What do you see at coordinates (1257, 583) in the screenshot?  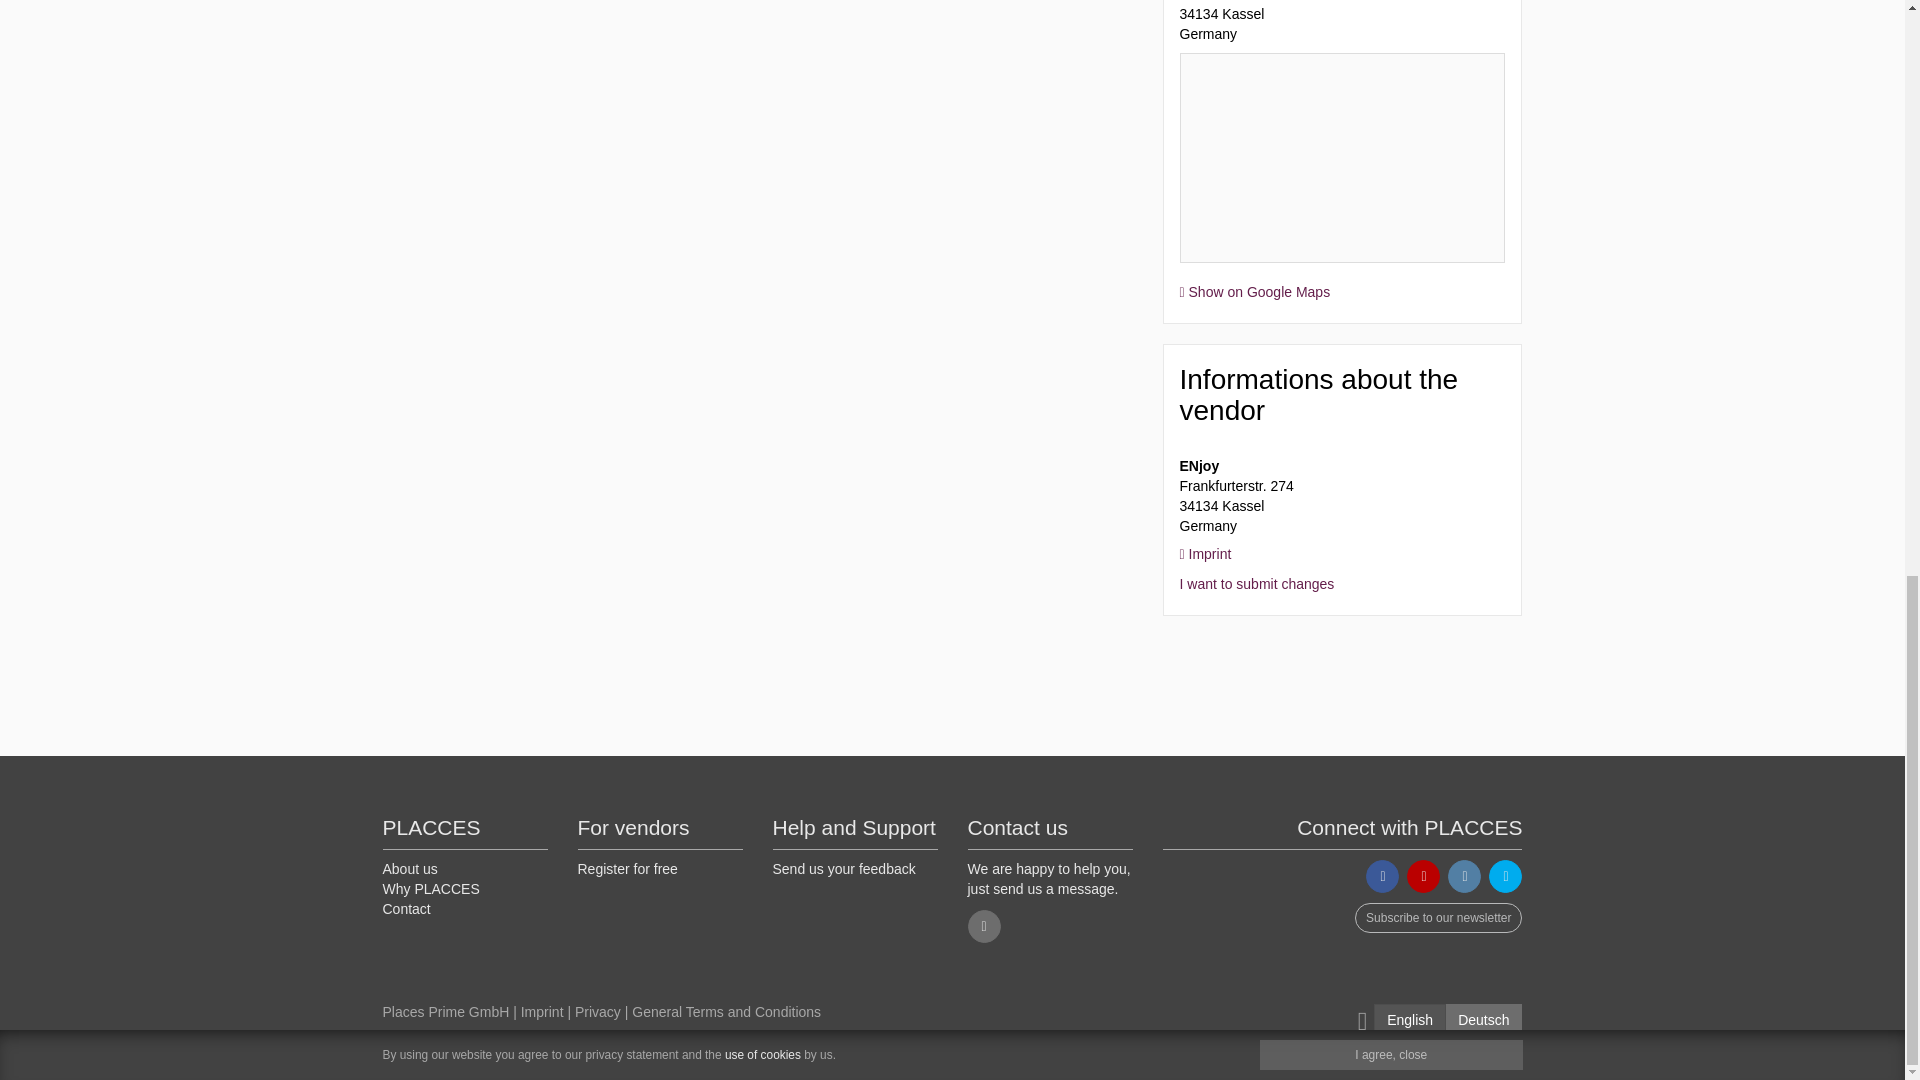 I see `I want to submit changes` at bounding box center [1257, 583].